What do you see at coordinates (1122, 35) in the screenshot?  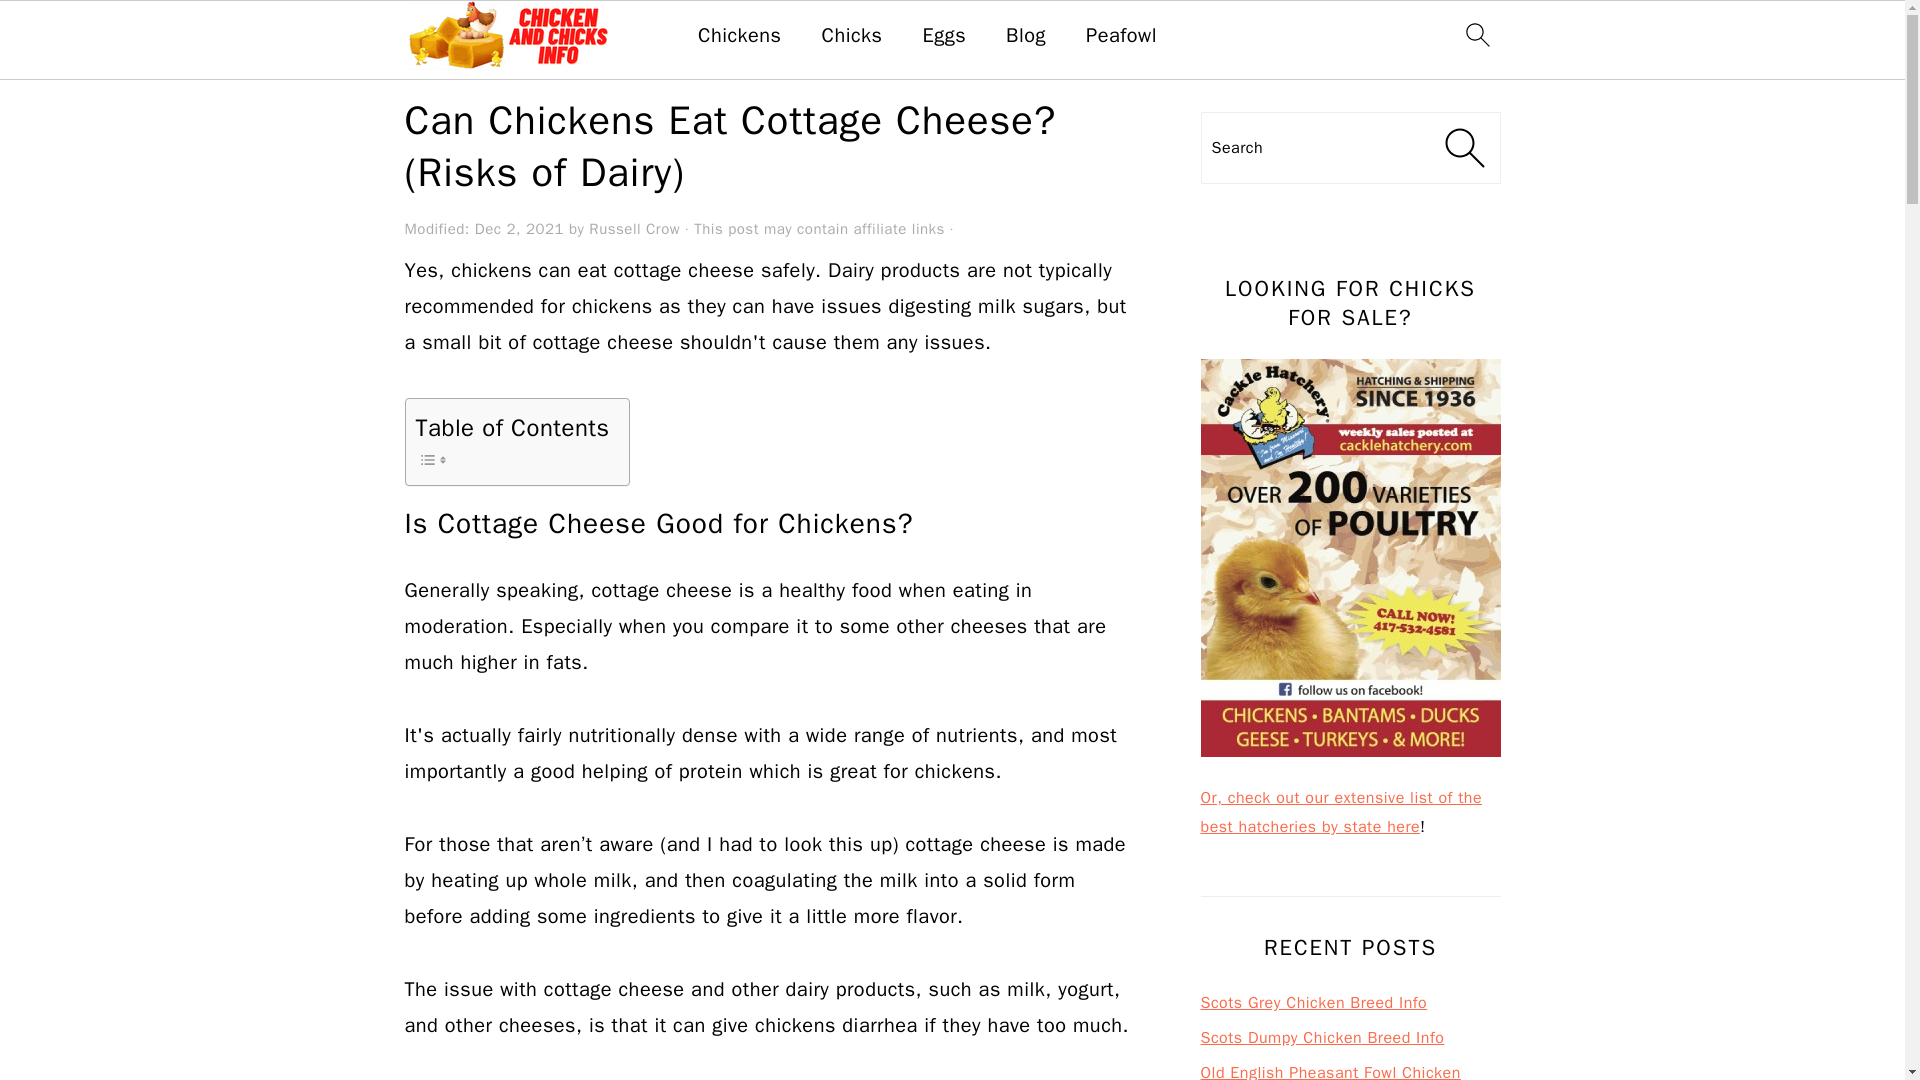 I see `Peafowl` at bounding box center [1122, 35].